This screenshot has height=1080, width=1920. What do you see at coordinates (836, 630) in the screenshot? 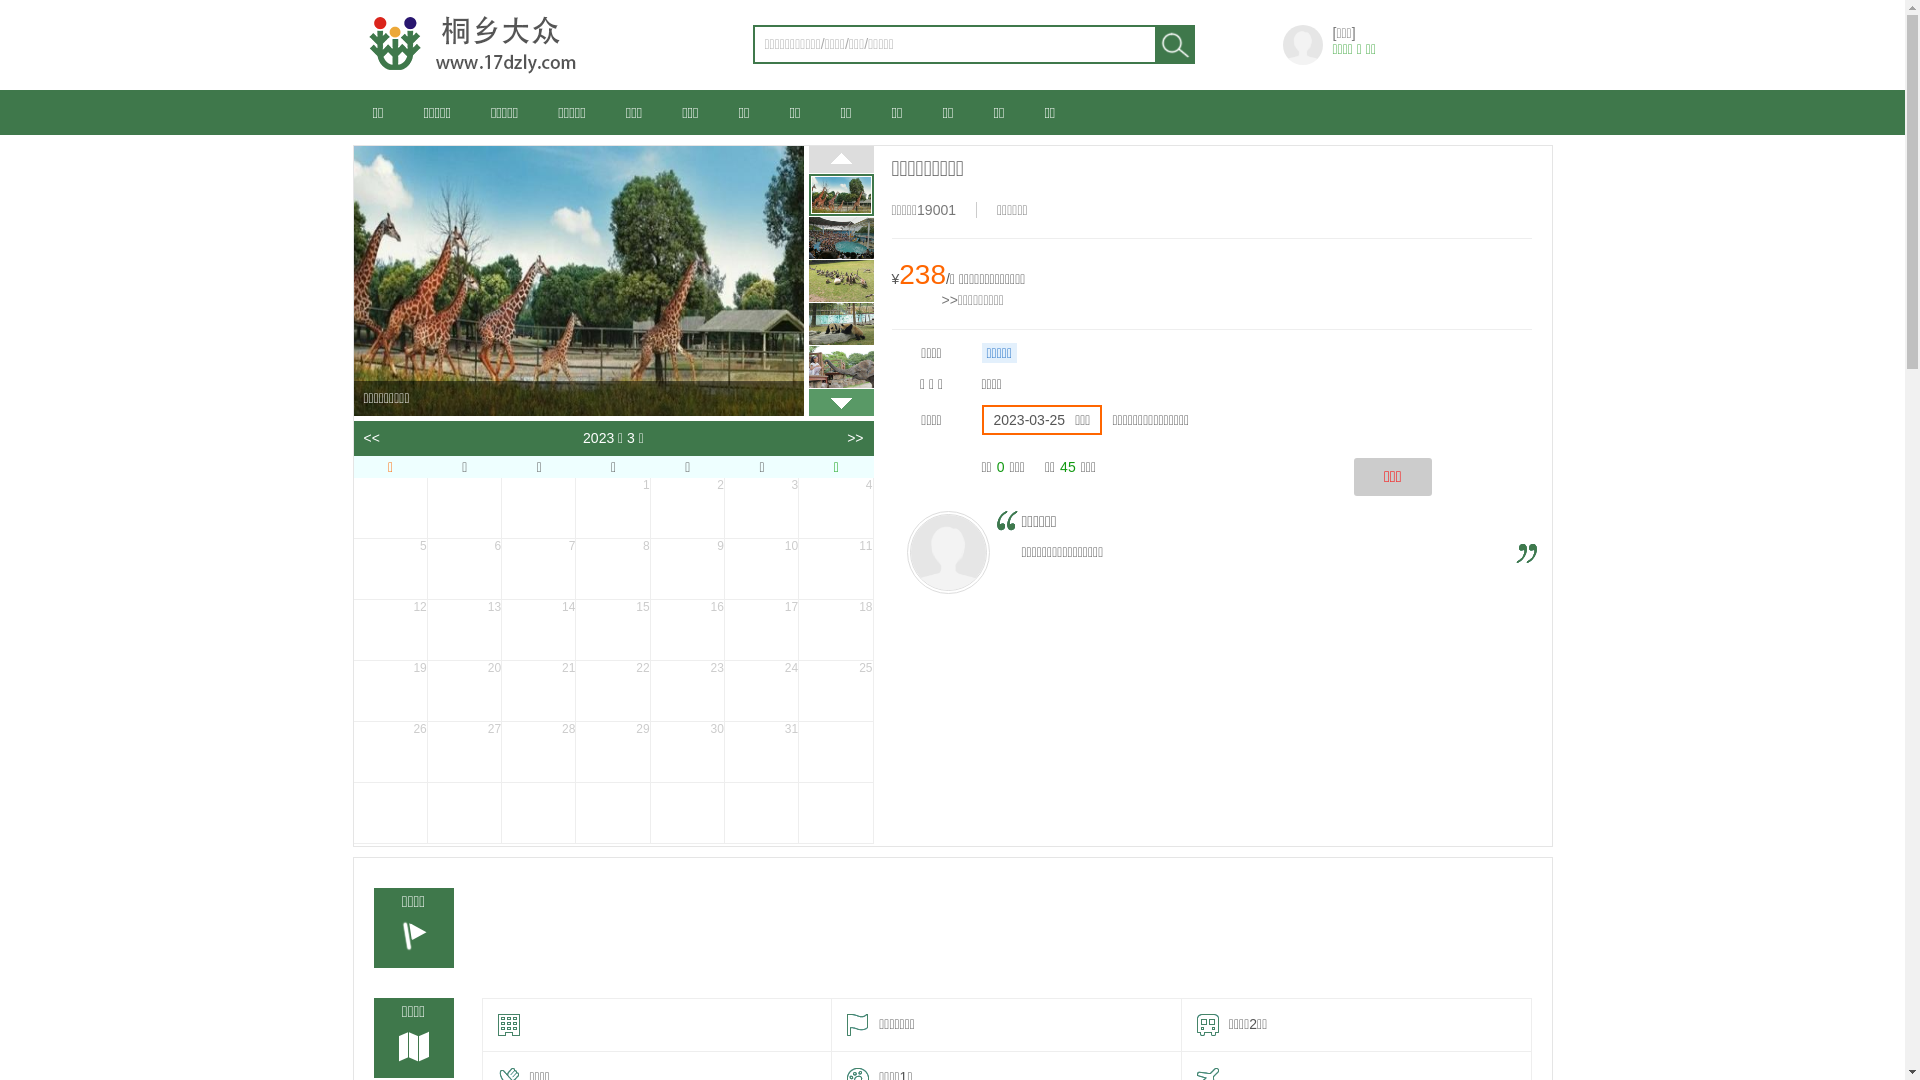
I see `18` at bounding box center [836, 630].